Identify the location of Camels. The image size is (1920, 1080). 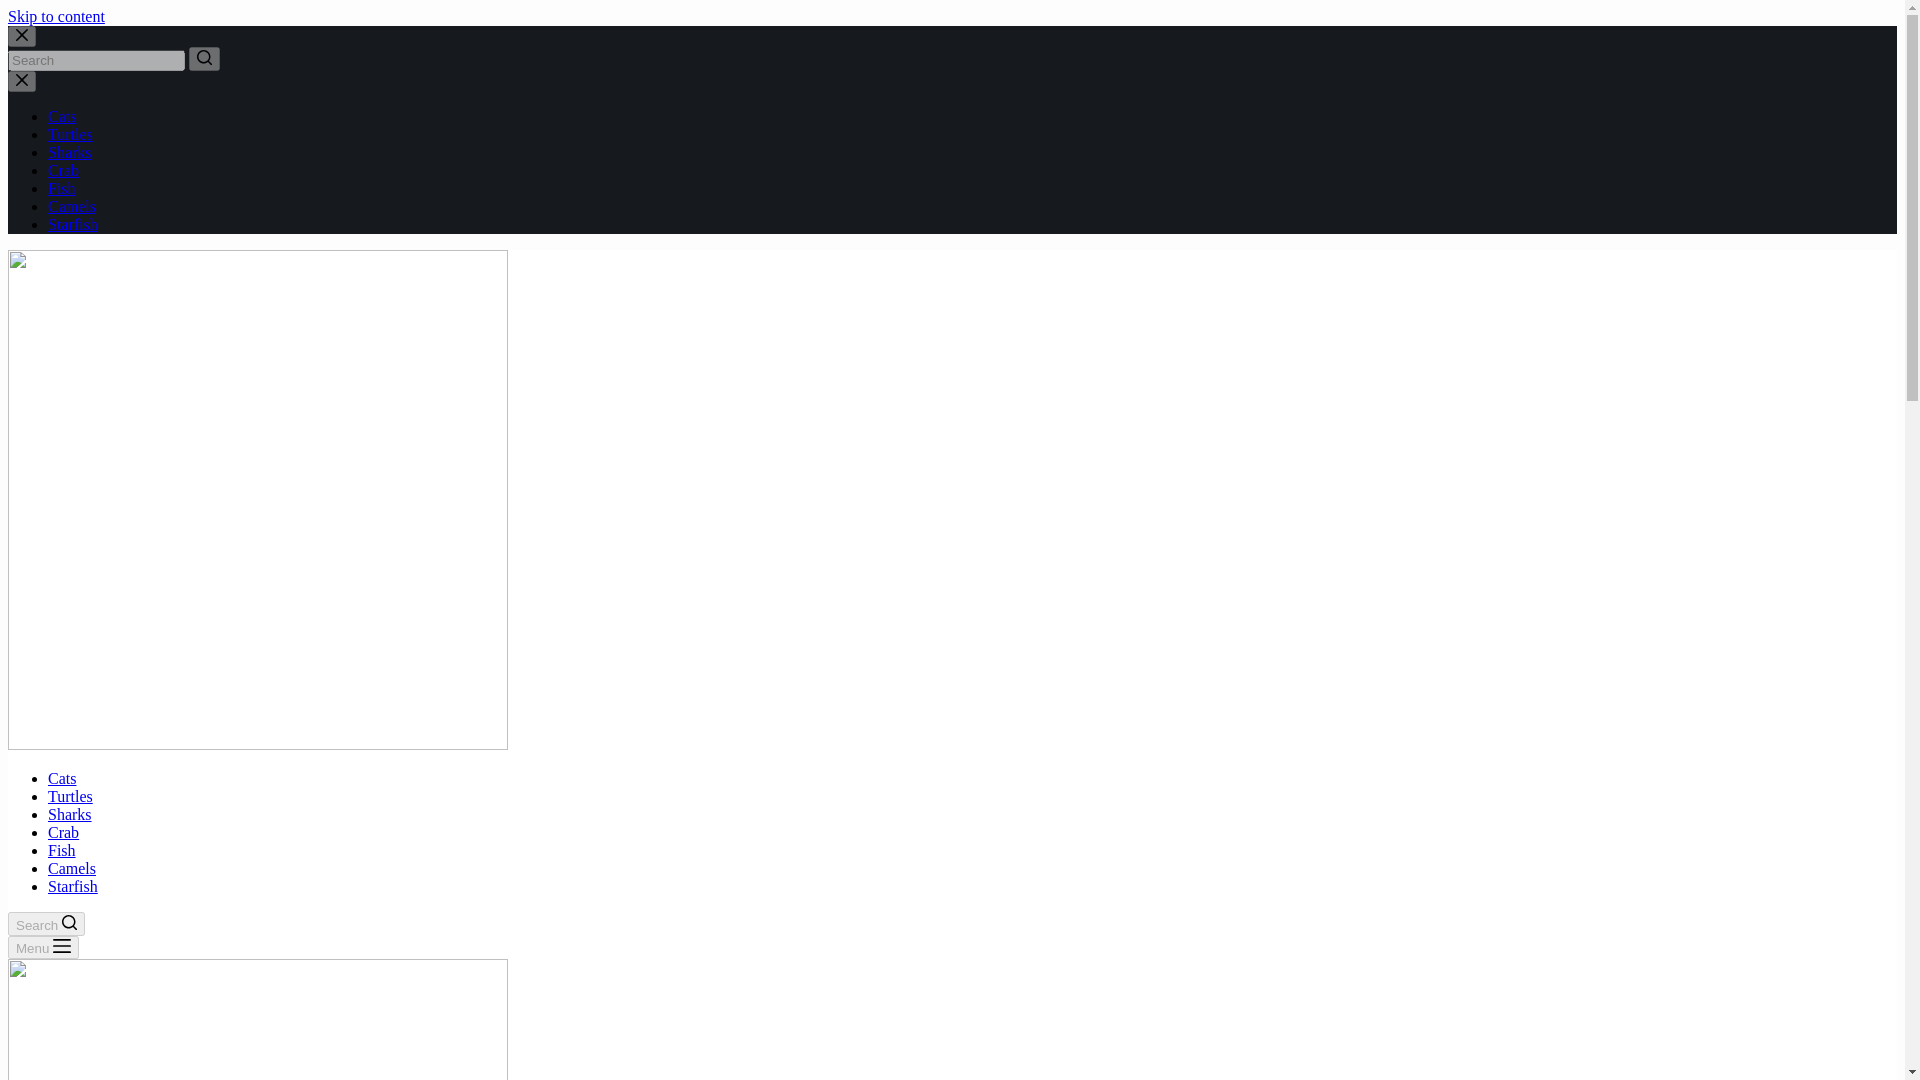
(72, 868).